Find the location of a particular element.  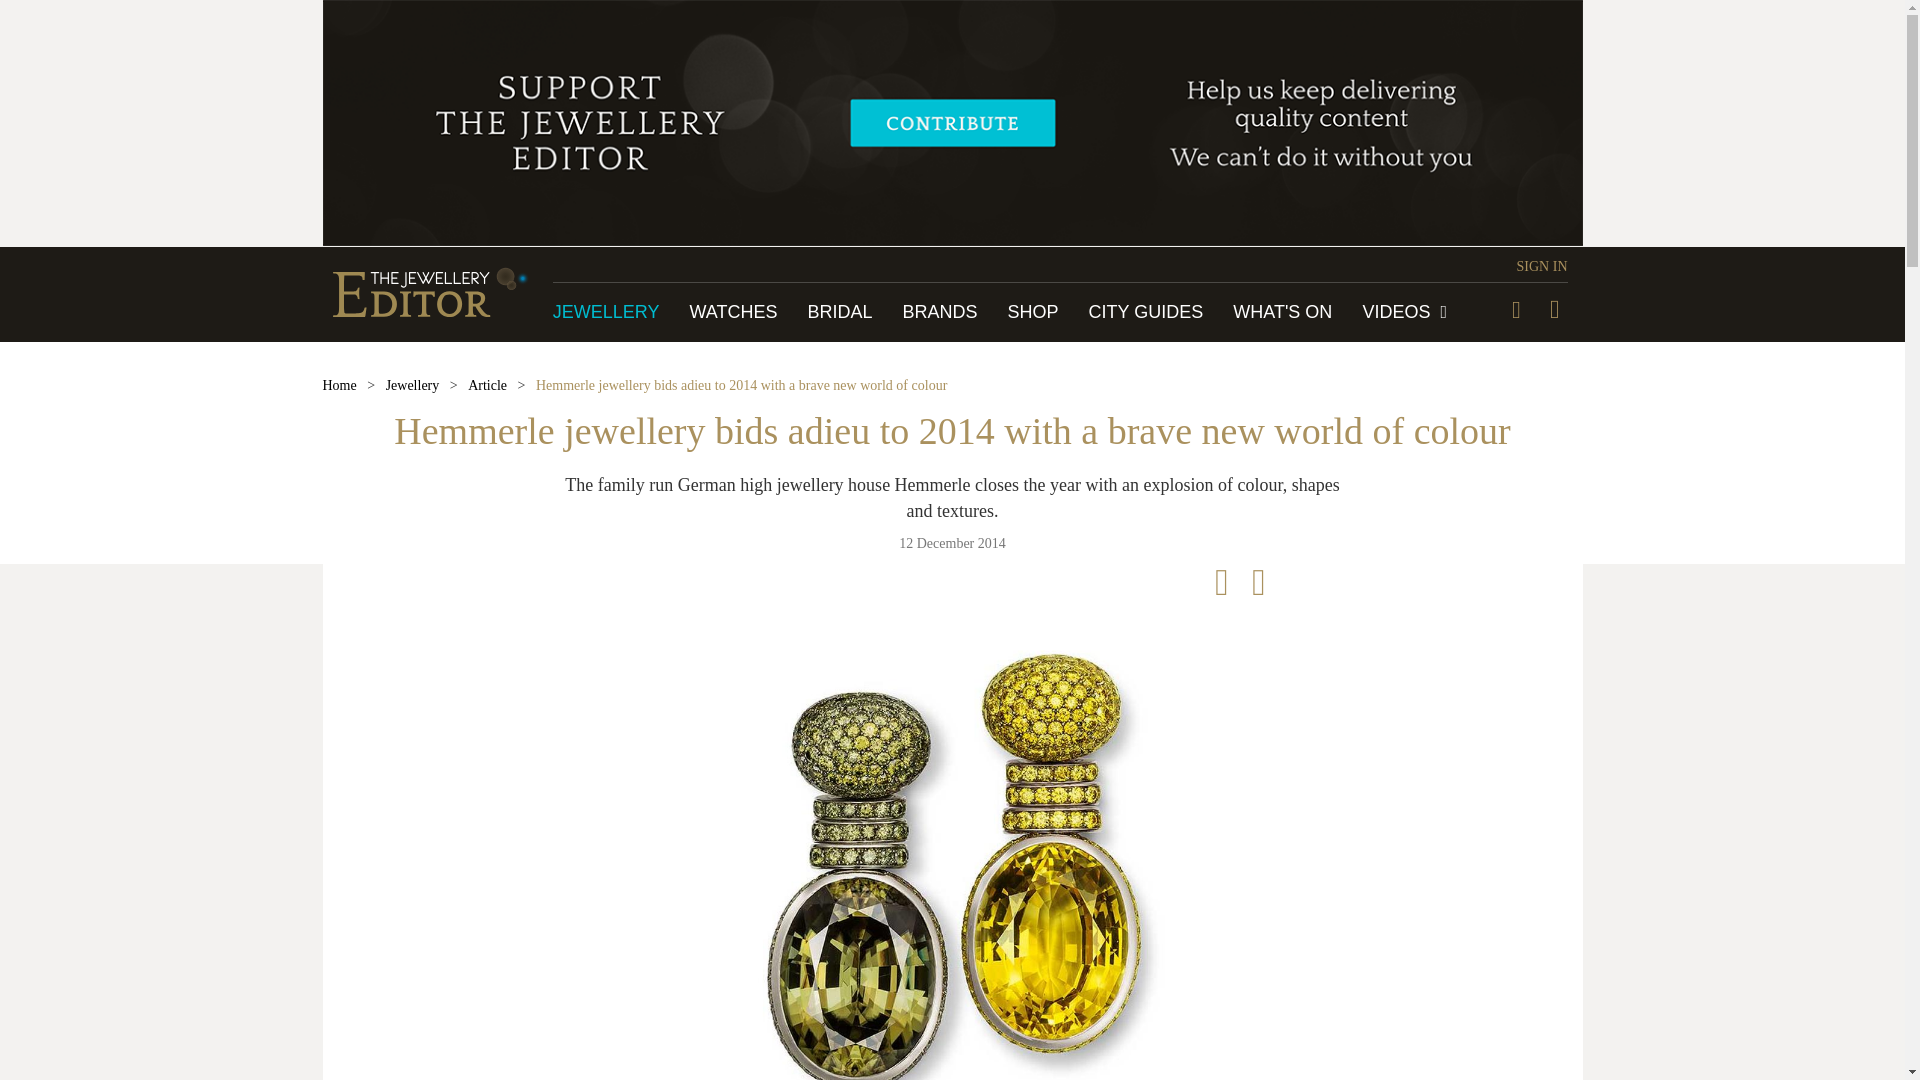

CITY GUIDES is located at coordinates (1146, 312).